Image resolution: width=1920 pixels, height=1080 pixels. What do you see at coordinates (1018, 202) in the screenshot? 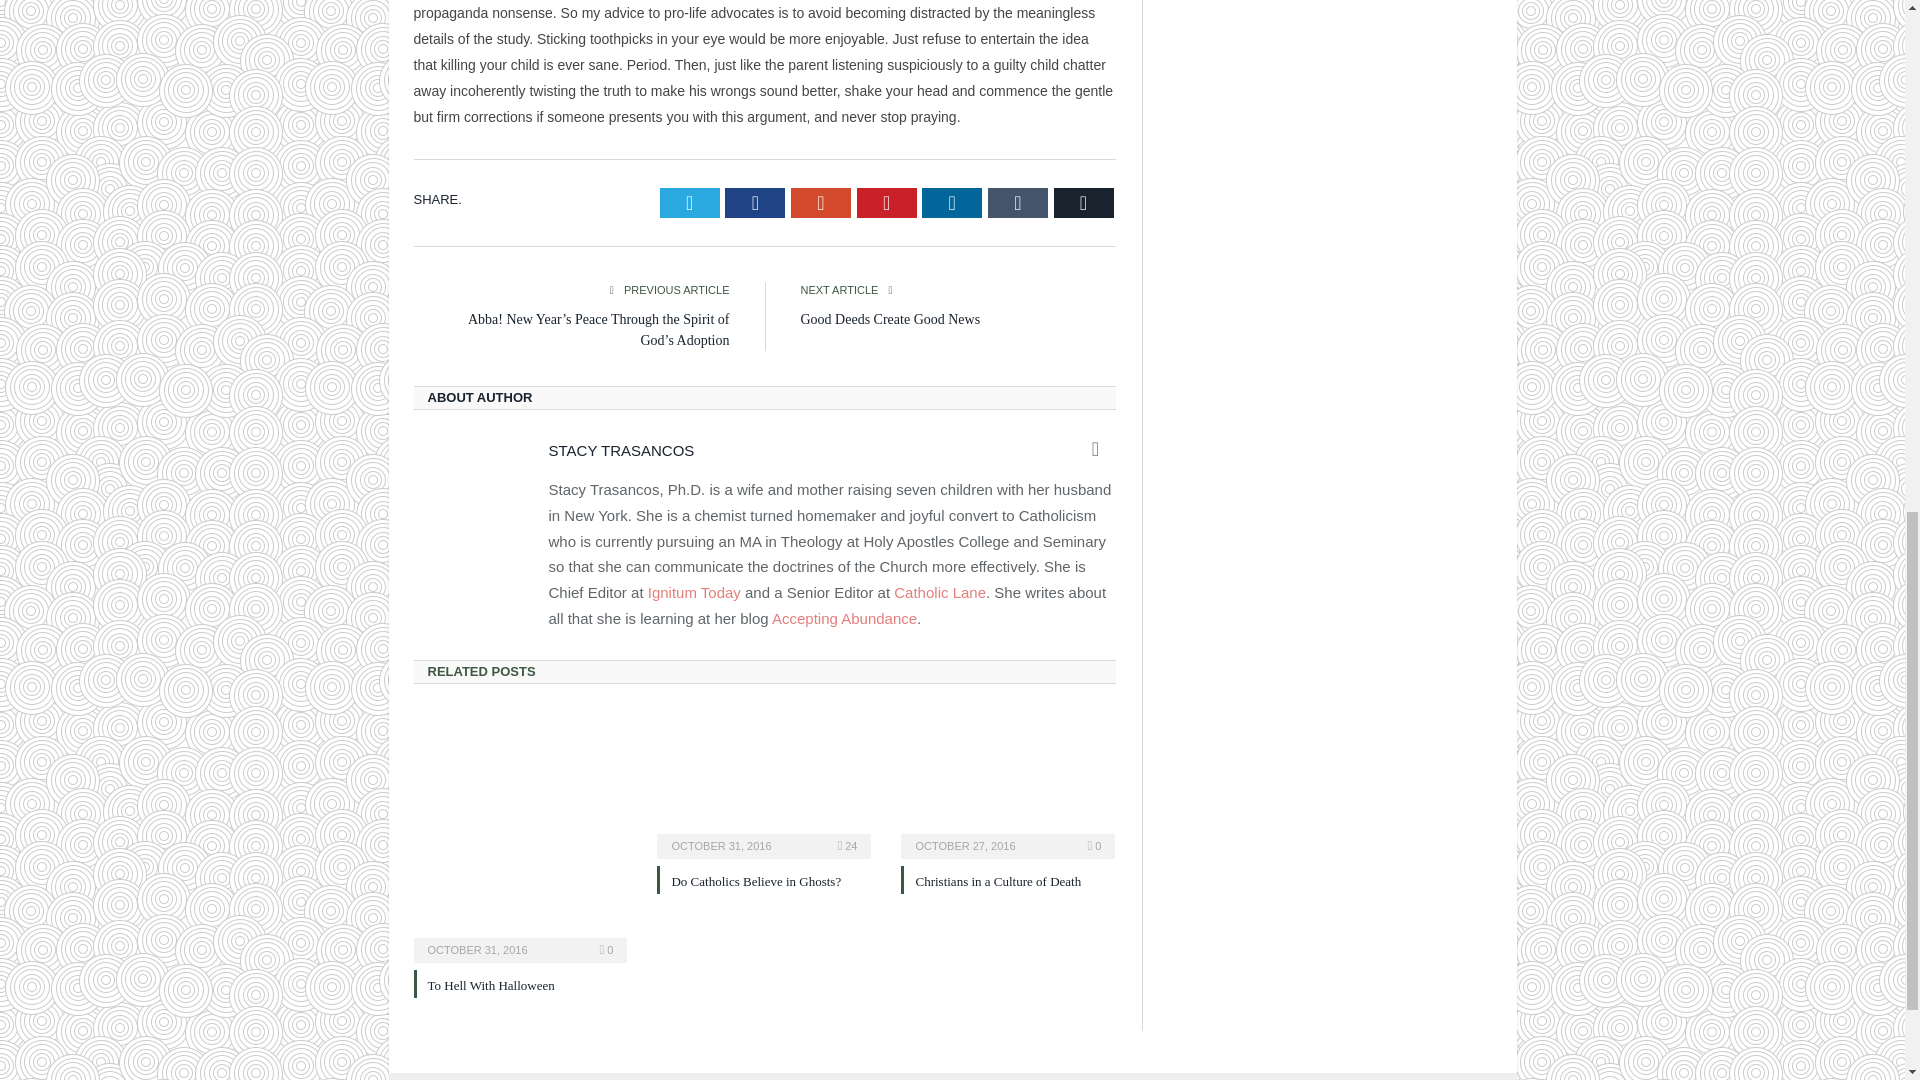
I see `Tumblr` at bounding box center [1018, 202].